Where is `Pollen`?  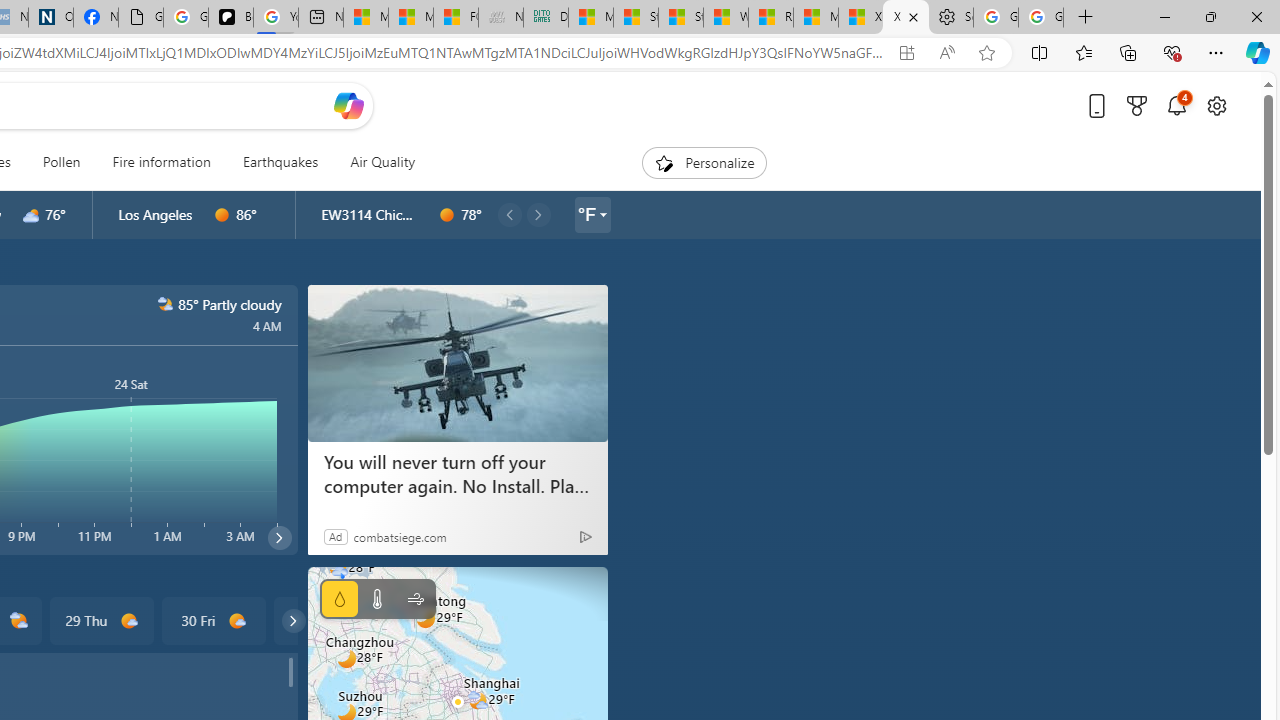
Pollen is located at coordinates (61, 162).